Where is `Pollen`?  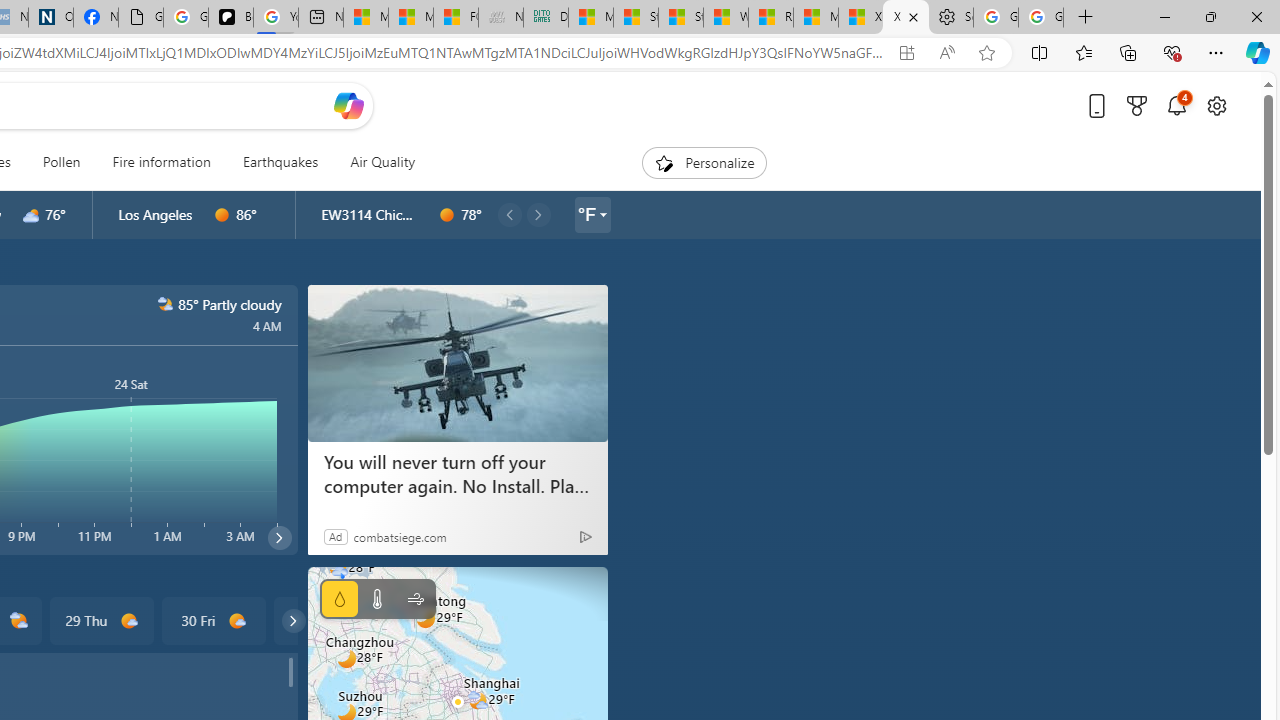
Pollen is located at coordinates (61, 162).